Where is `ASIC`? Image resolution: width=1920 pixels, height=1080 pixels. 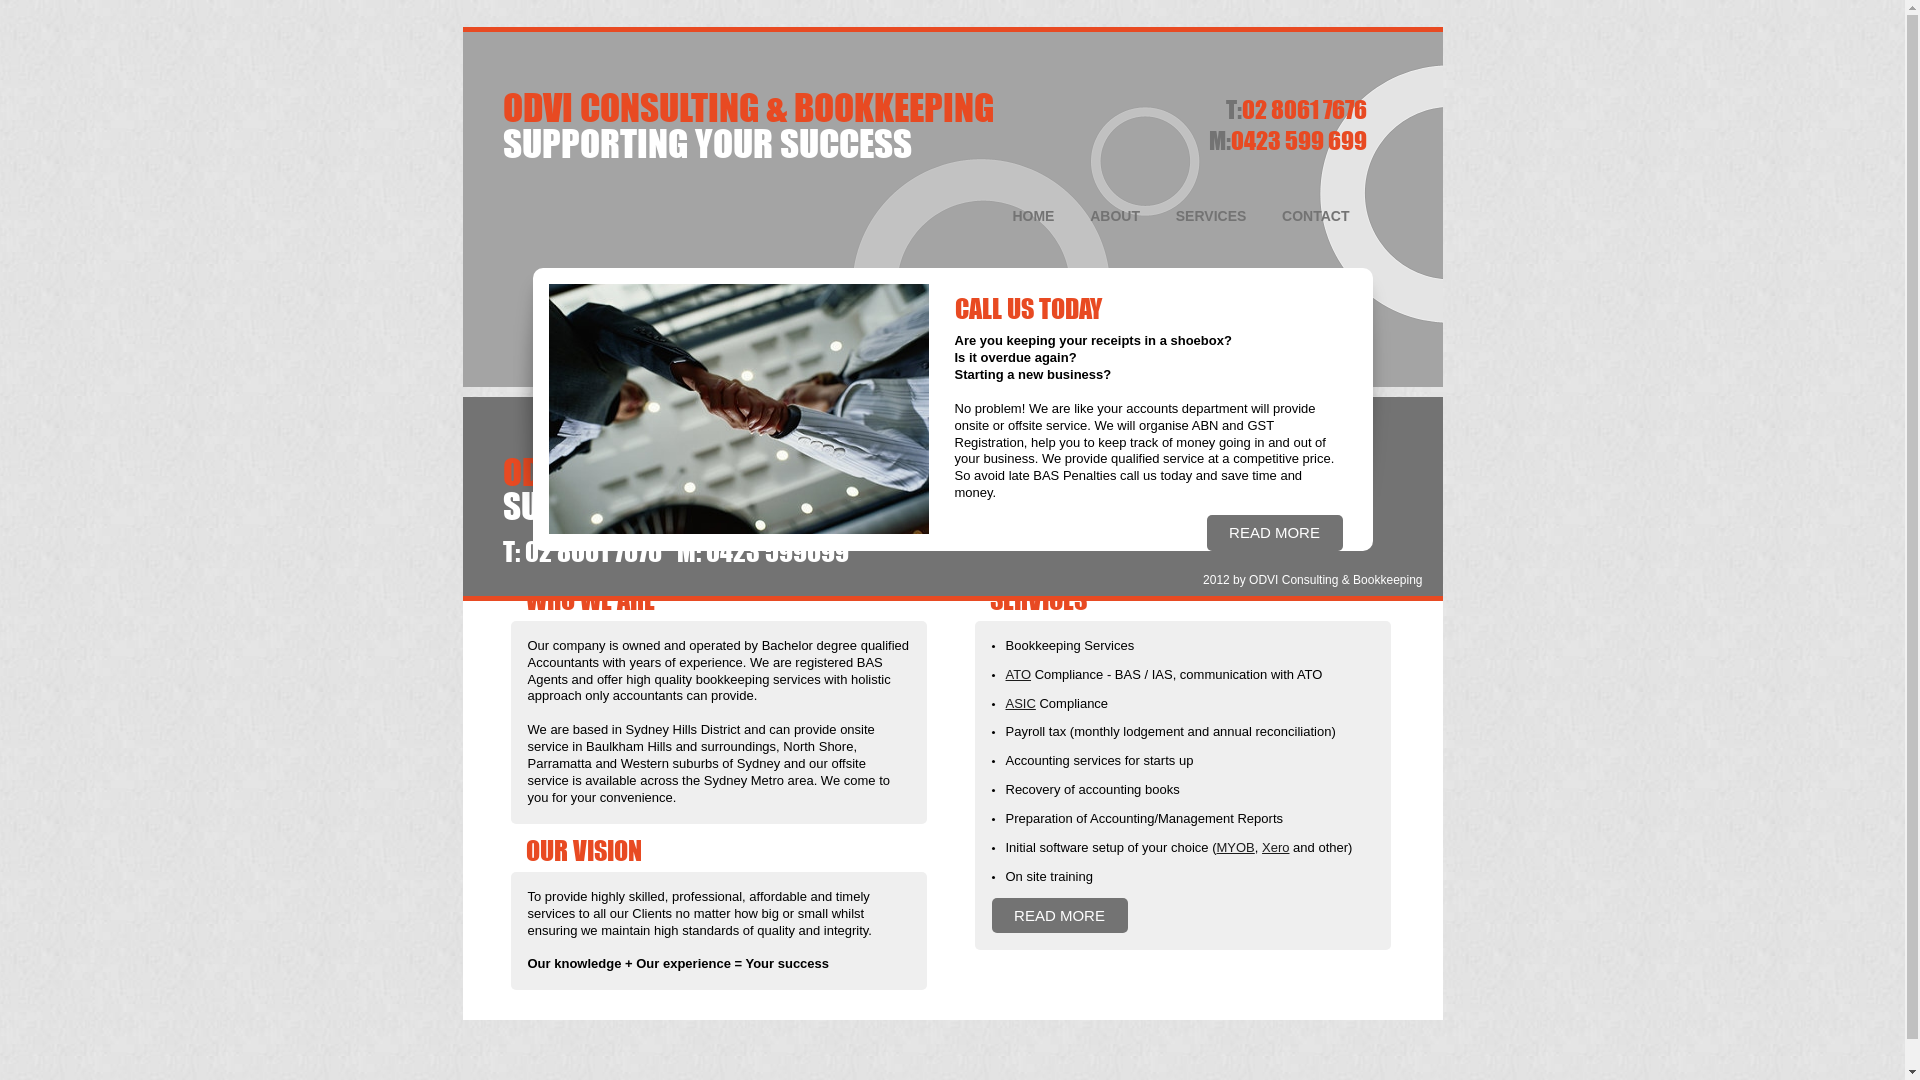 ASIC is located at coordinates (1021, 704).